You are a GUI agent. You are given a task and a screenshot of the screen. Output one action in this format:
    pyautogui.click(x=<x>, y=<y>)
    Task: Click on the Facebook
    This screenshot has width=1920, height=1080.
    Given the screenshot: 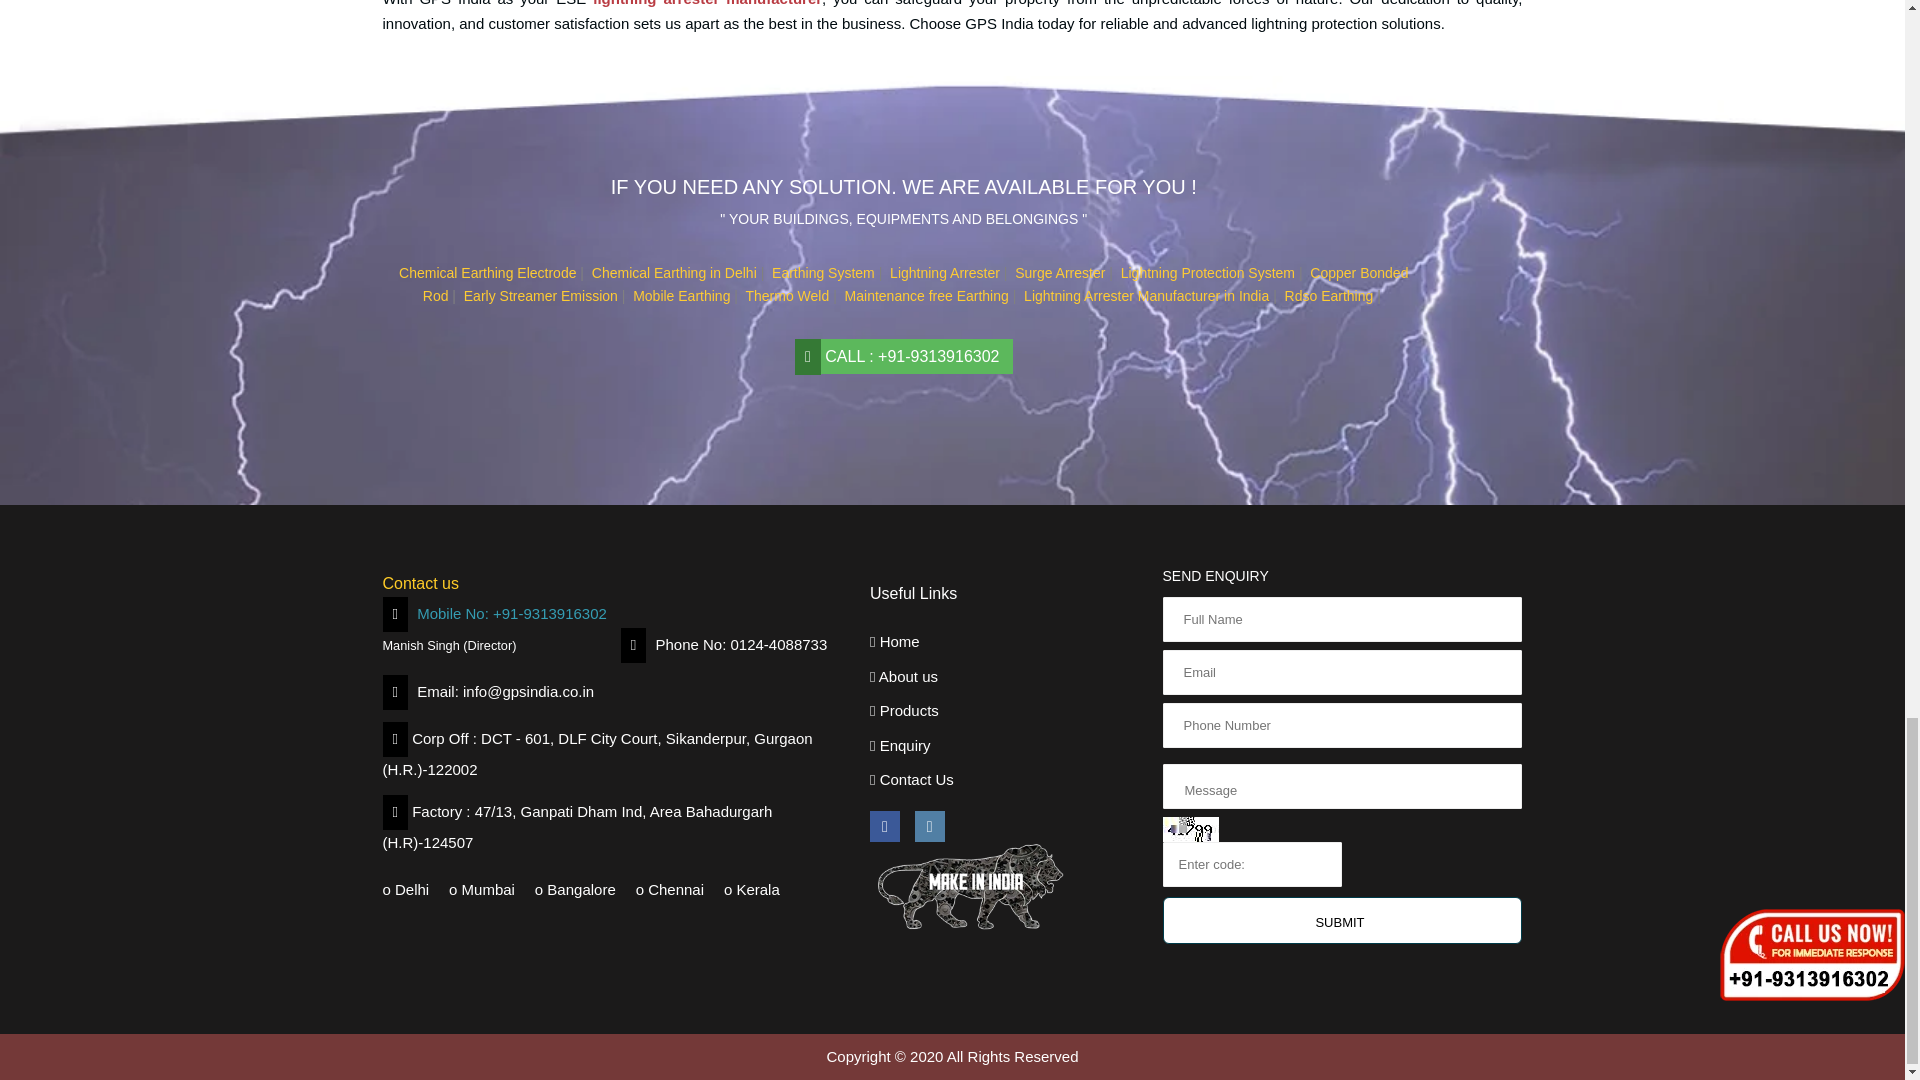 What is the action you would take?
    pyautogui.click(x=884, y=826)
    